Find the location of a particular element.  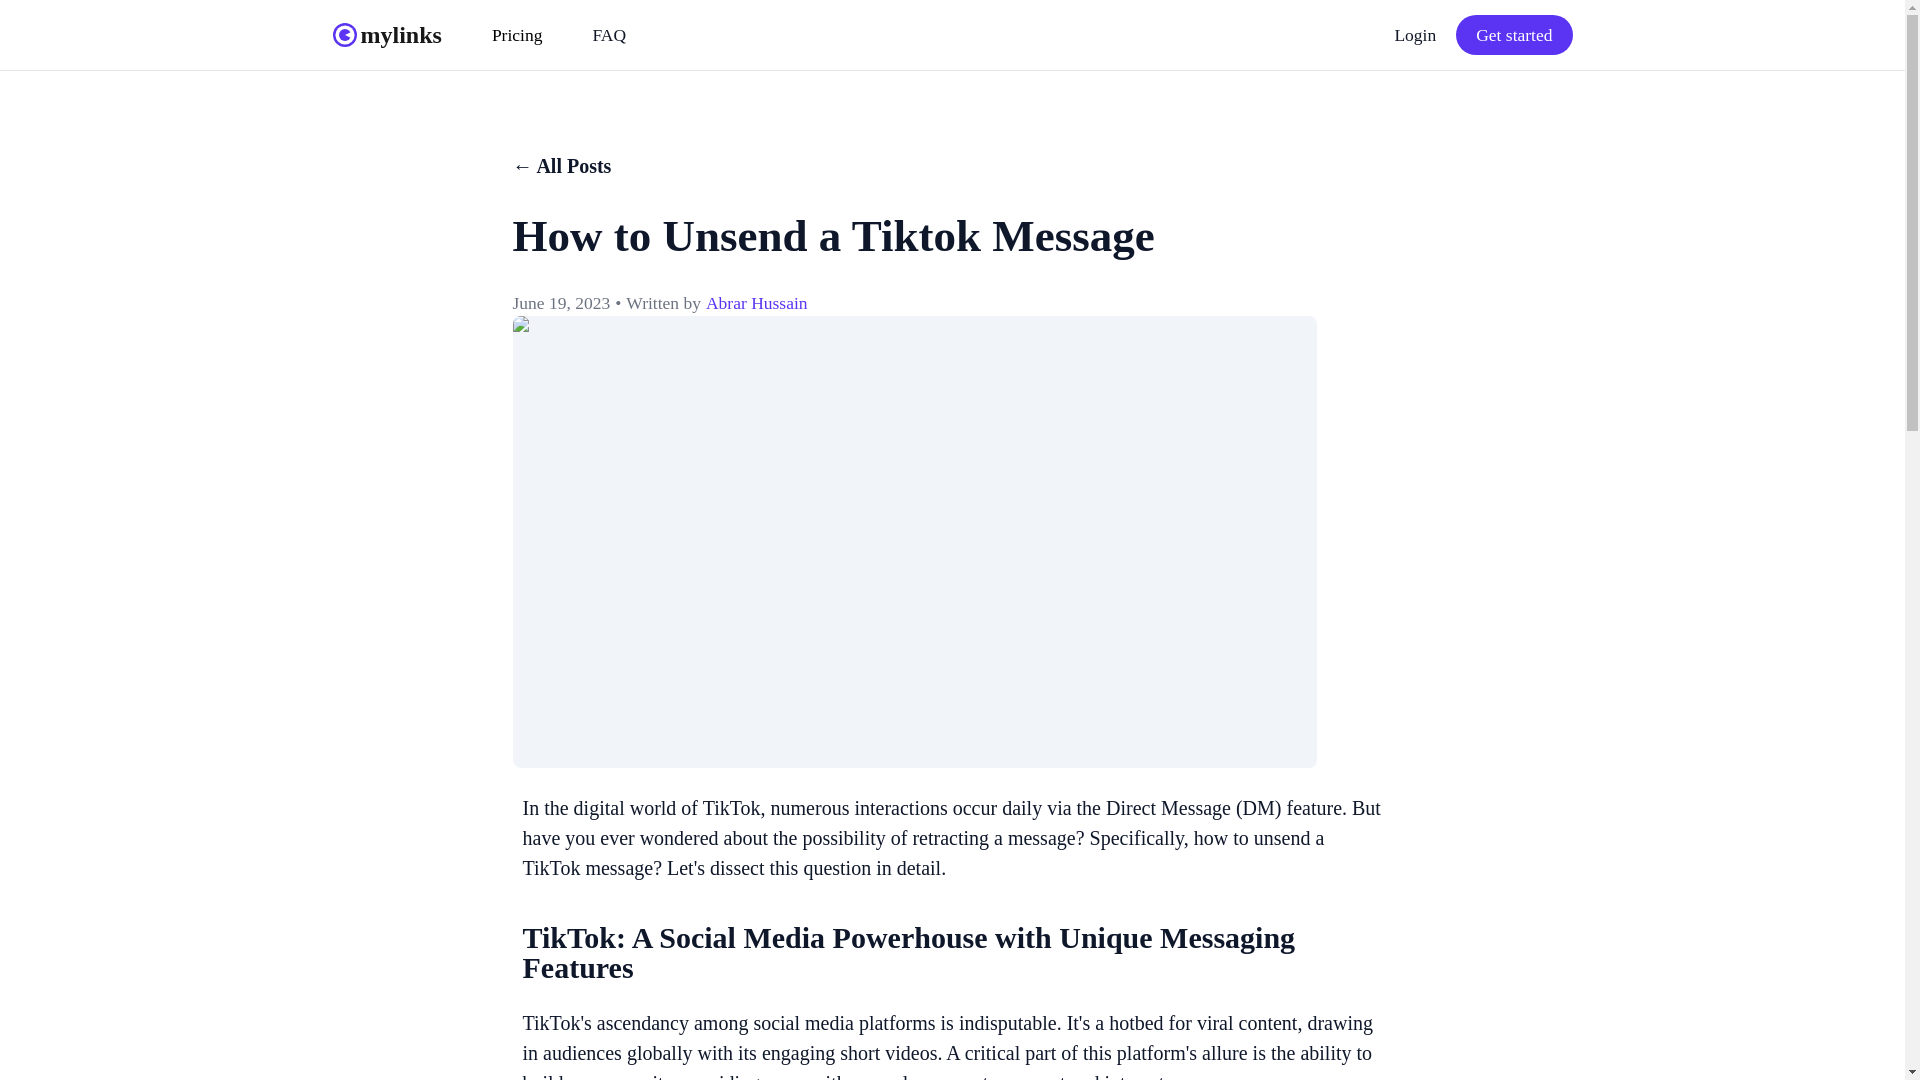

mylinks is located at coordinates (386, 34).